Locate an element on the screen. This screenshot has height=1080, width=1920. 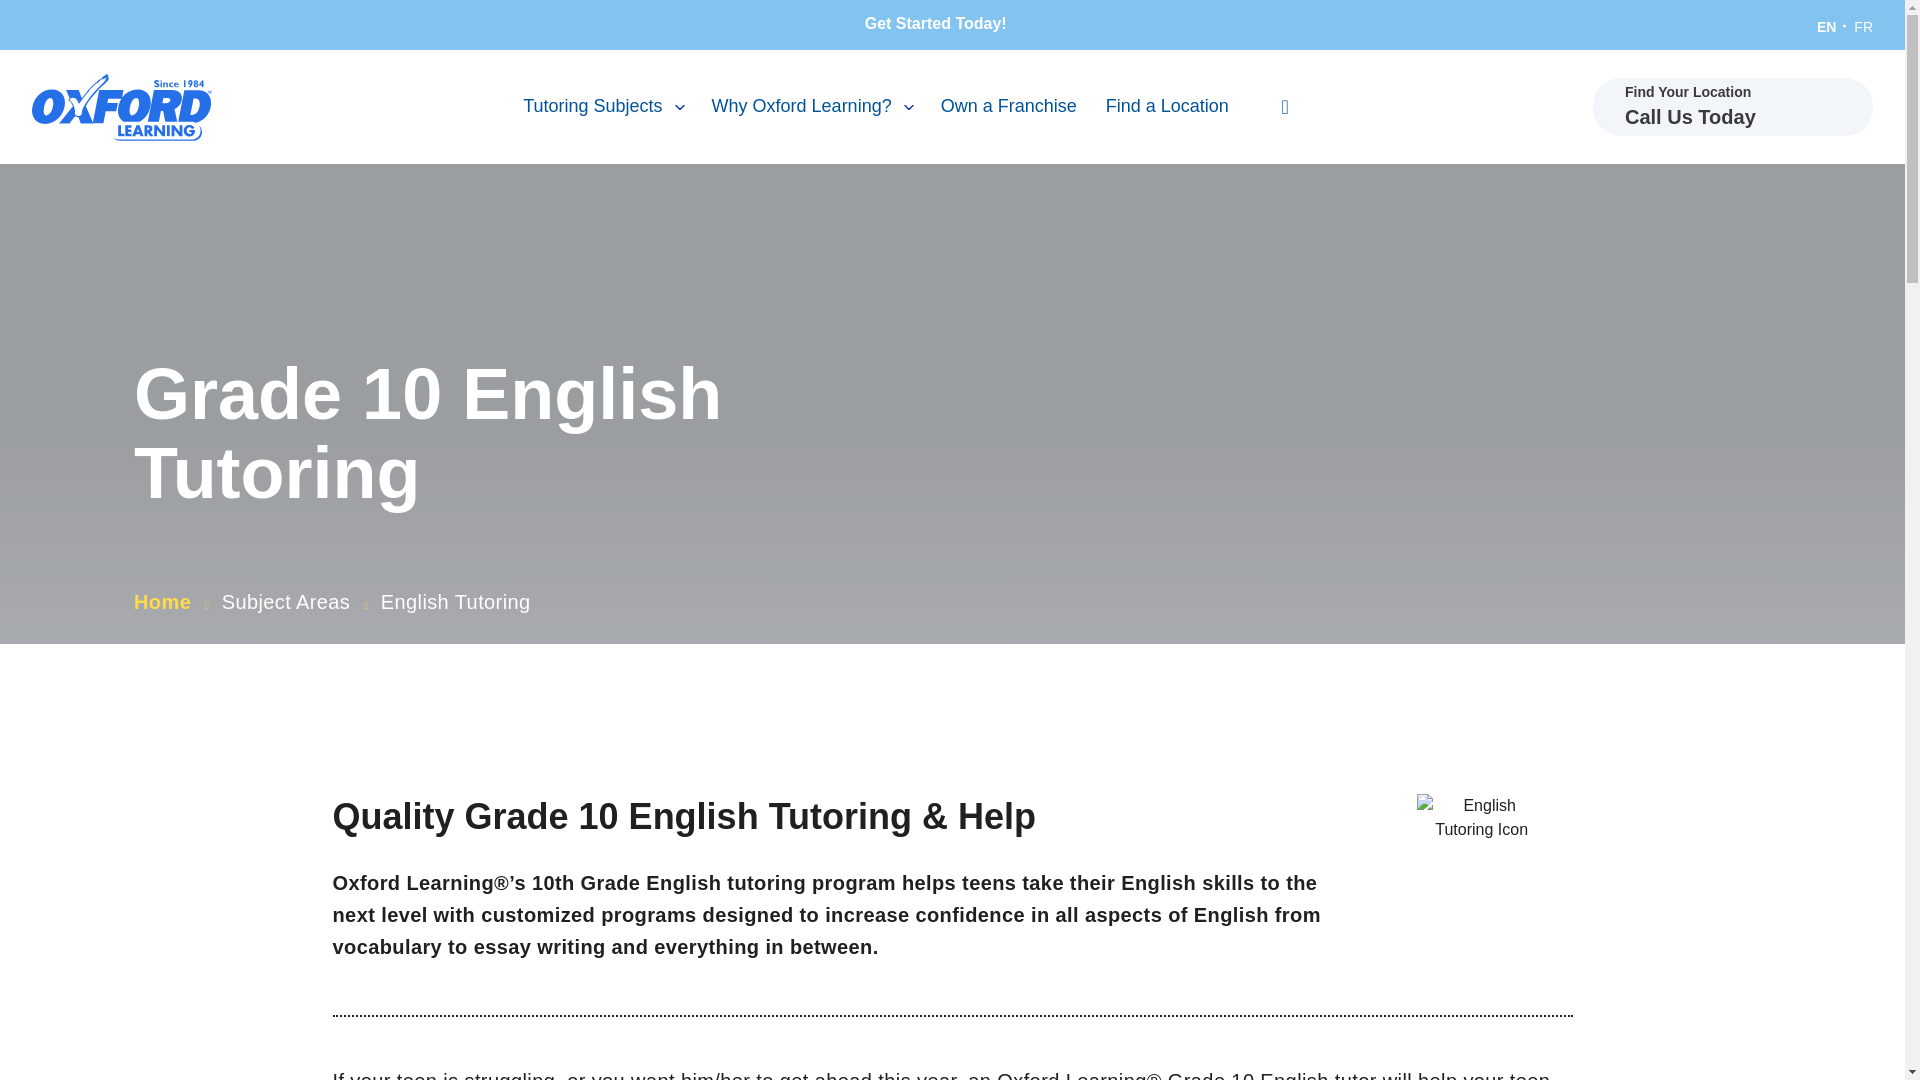
EN is located at coordinates (1826, 26).